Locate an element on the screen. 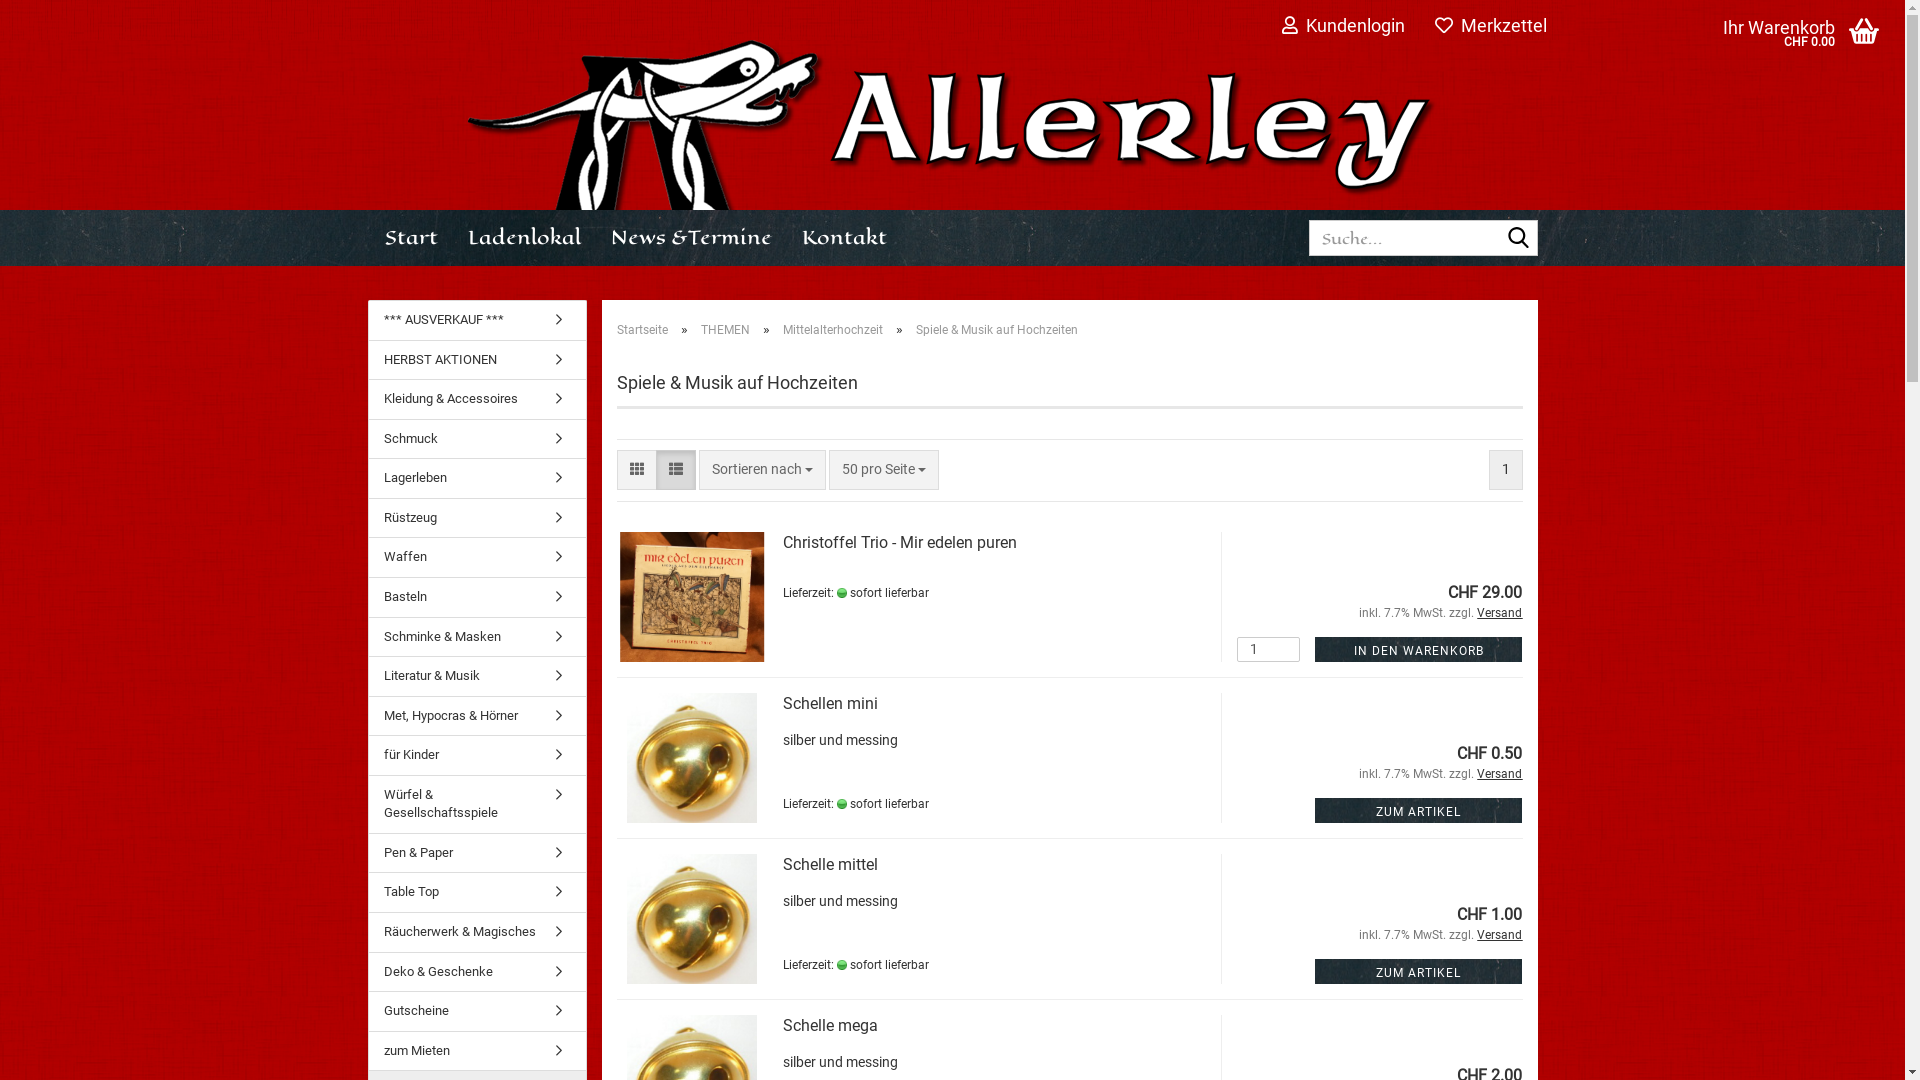 Image resolution: width=1920 pixels, height=1080 pixels. Pen & Paper is located at coordinates (476, 854).